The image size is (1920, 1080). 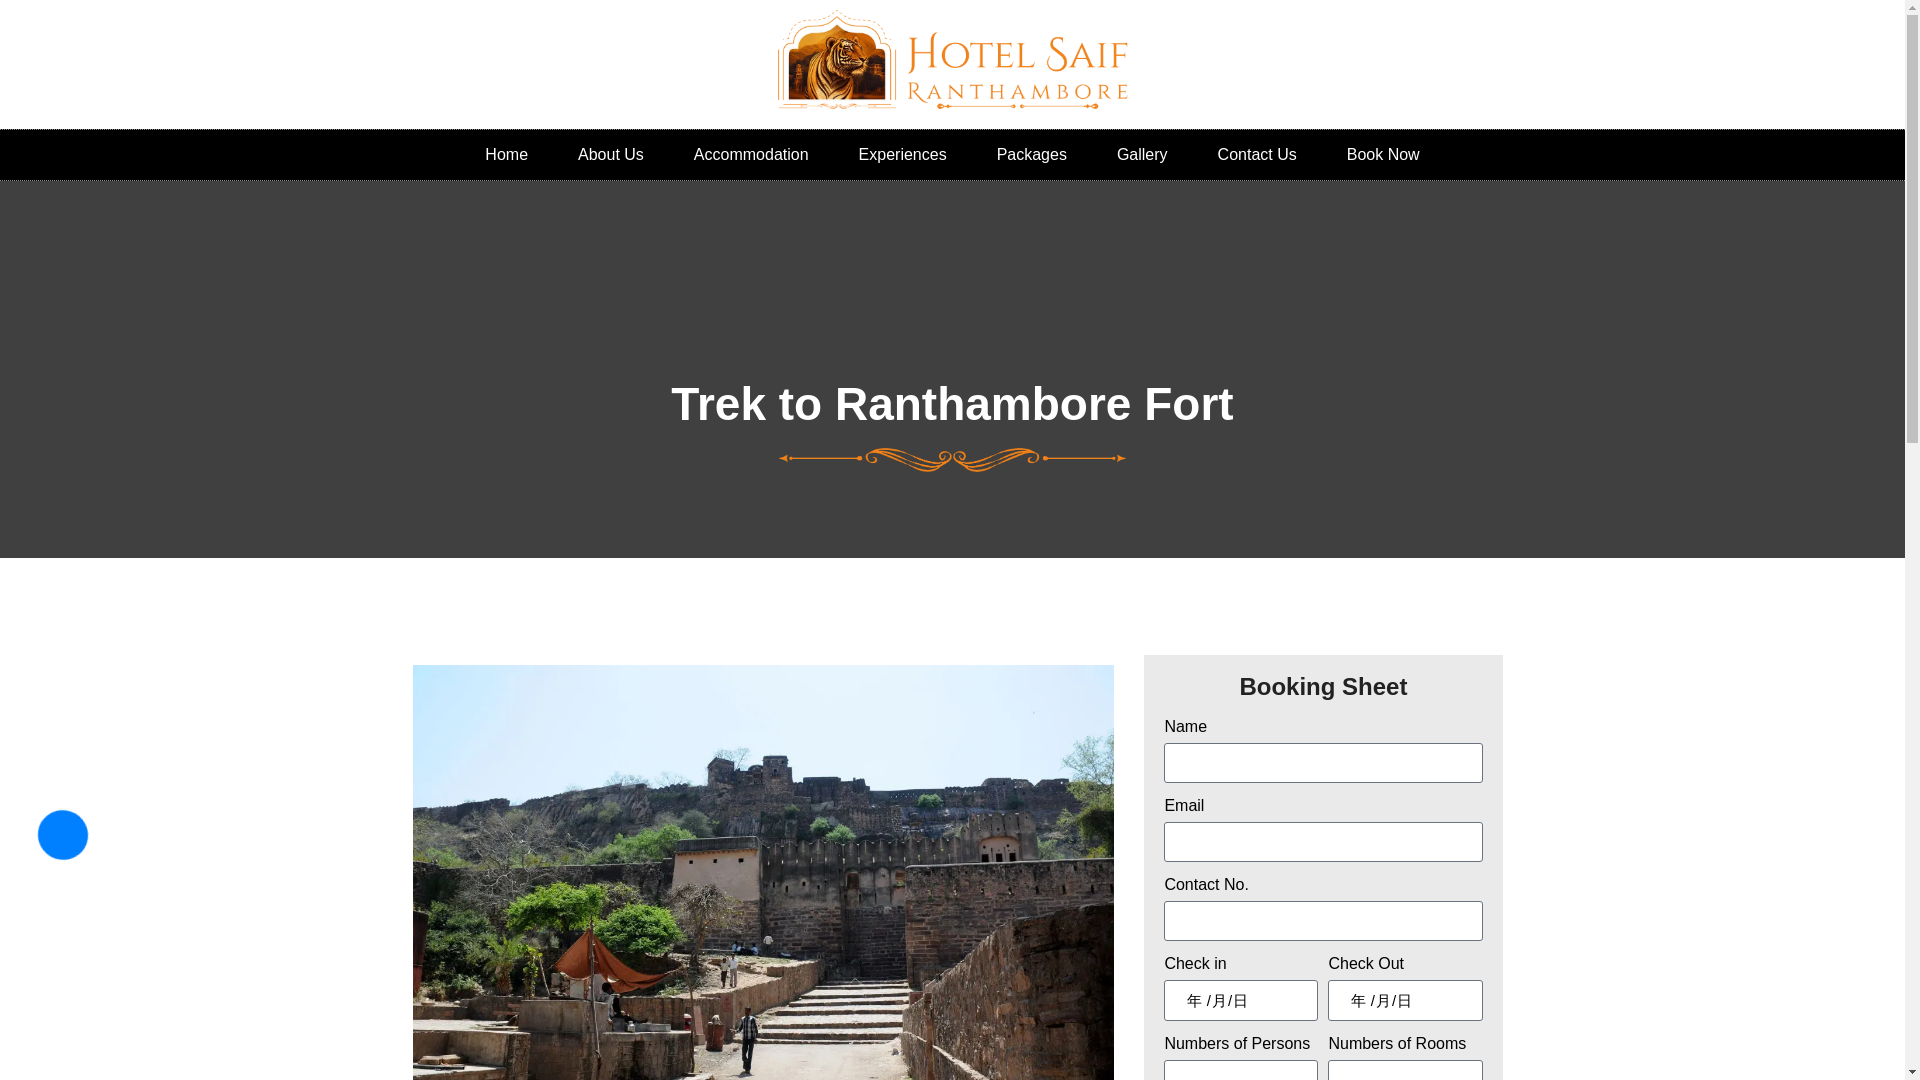 What do you see at coordinates (1142, 154) in the screenshot?
I see `Gallery` at bounding box center [1142, 154].